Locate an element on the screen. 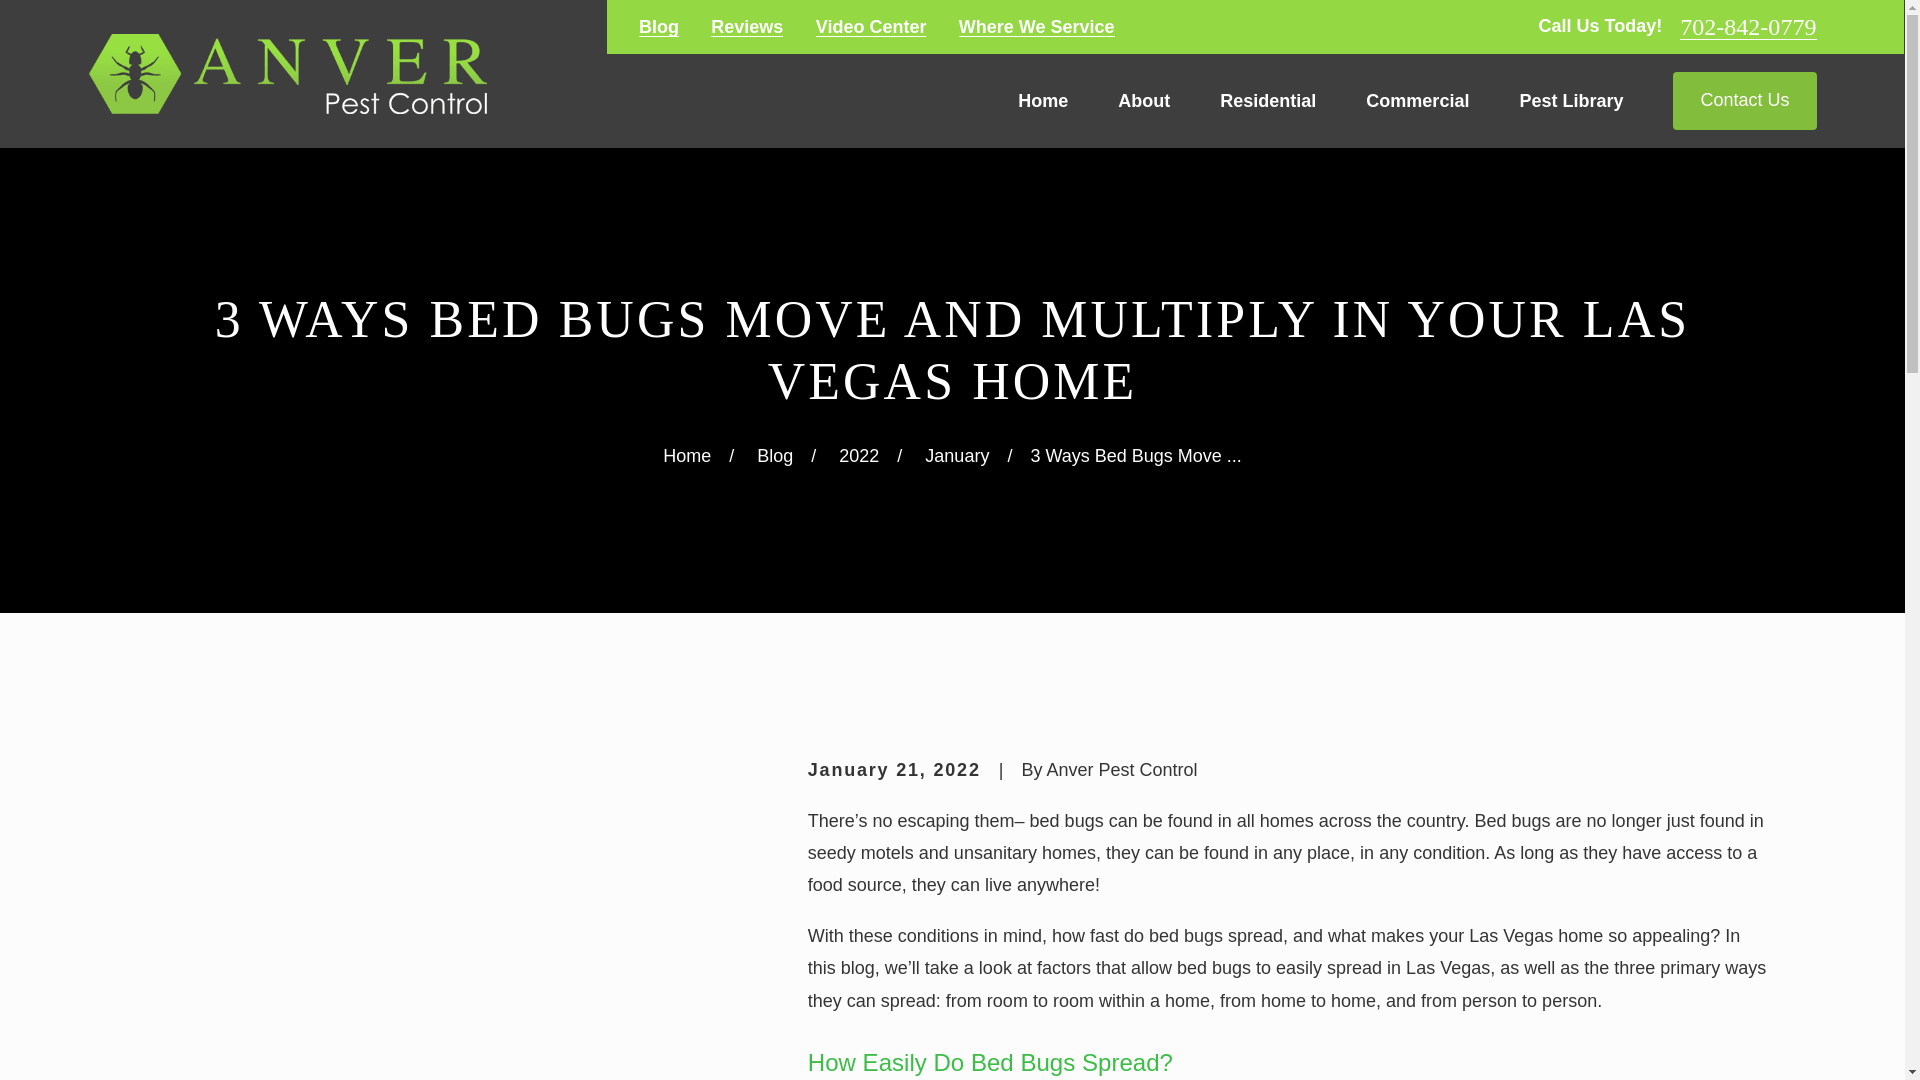  Residential is located at coordinates (1267, 100).